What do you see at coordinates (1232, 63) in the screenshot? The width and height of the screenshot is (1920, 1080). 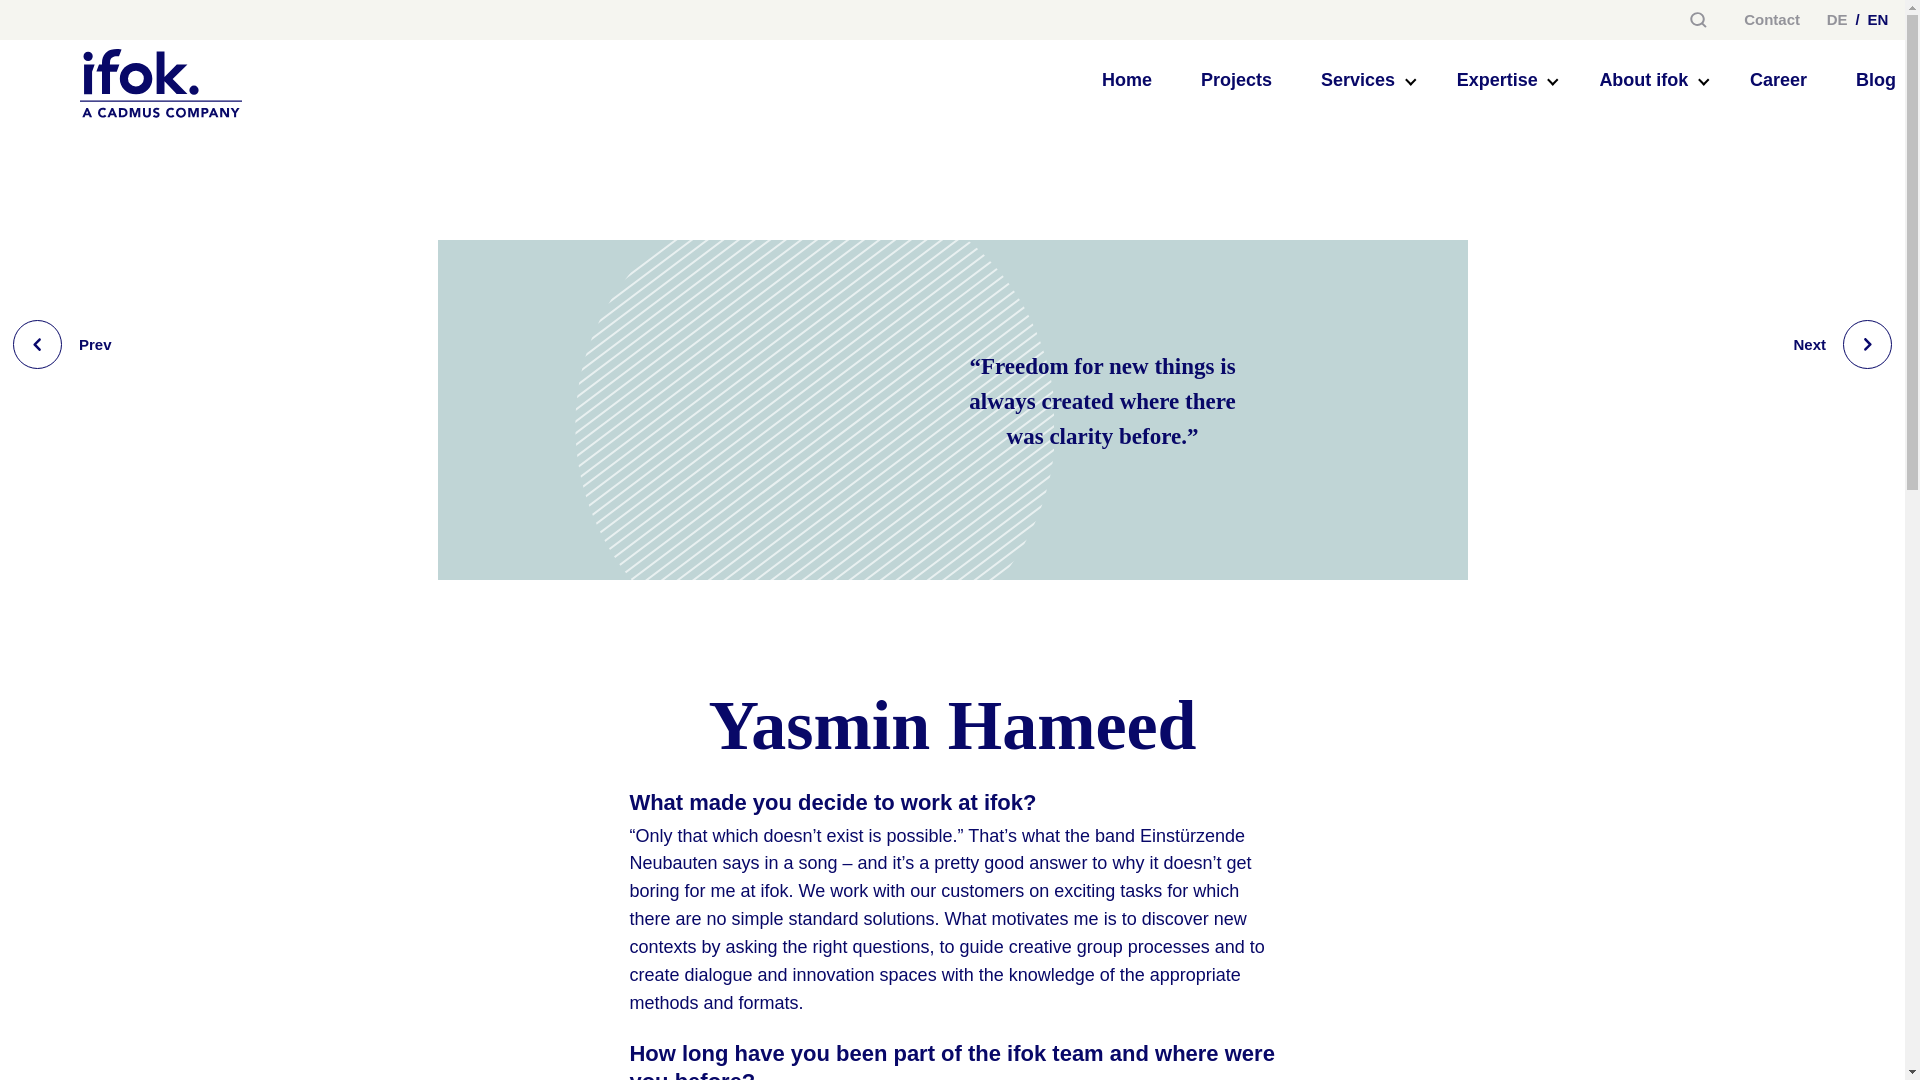 I see `Open Cookie Preferences` at bounding box center [1232, 63].